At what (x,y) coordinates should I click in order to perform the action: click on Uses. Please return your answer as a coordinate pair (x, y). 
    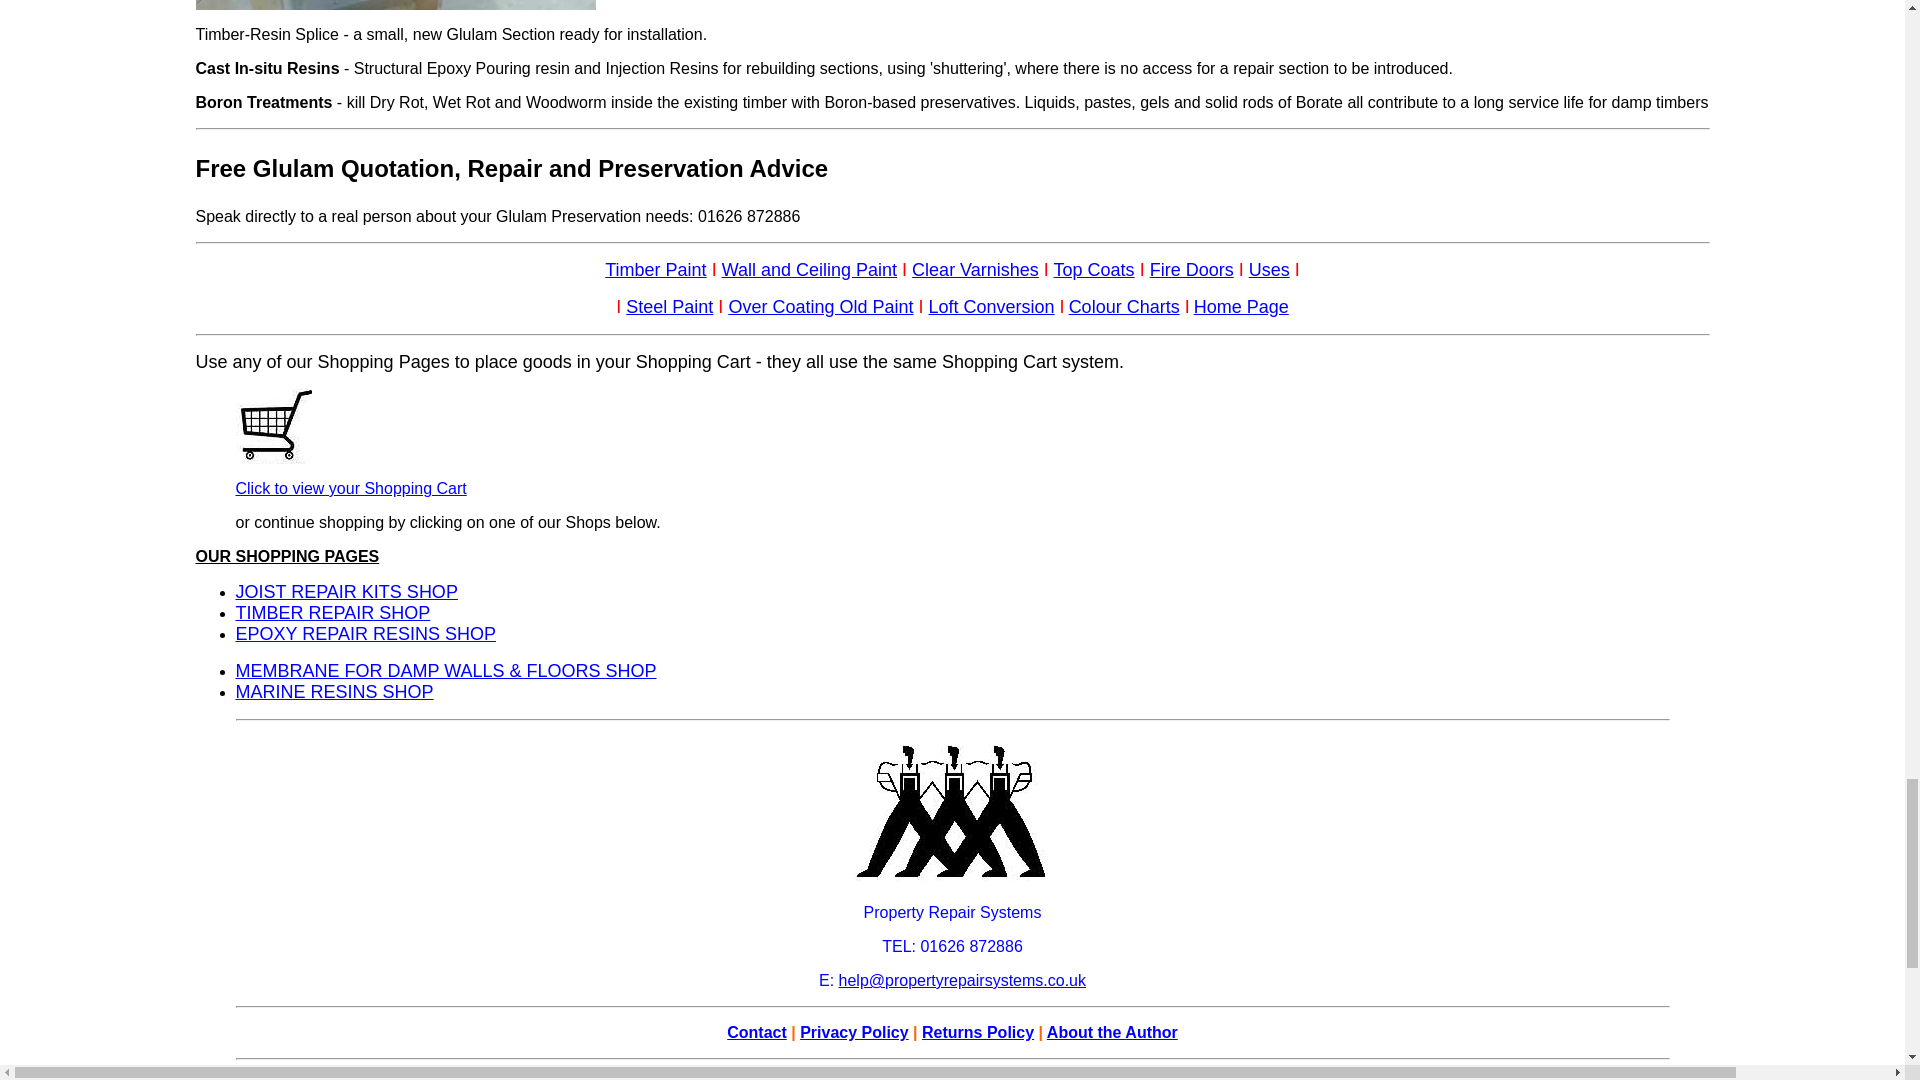
    Looking at the image, I should click on (1270, 270).